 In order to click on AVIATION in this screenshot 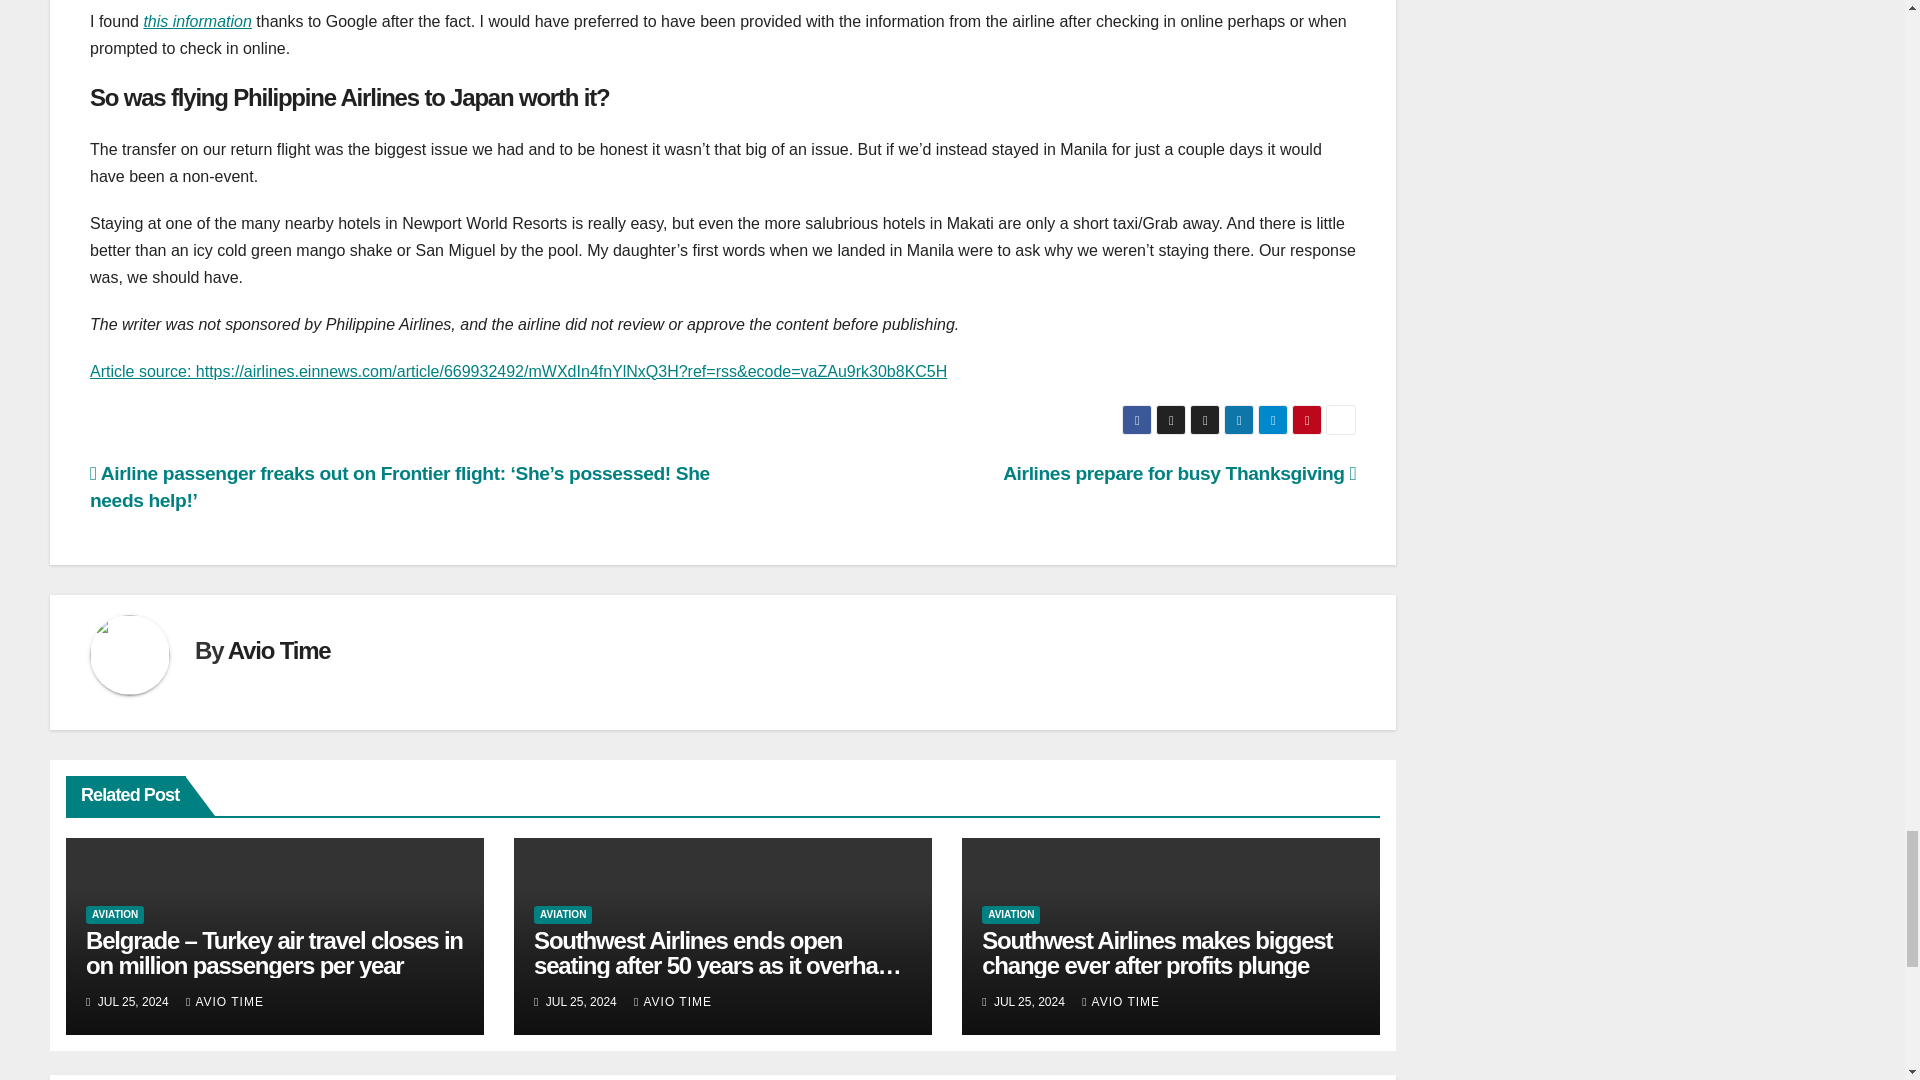, I will do `click(1010, 915)`.